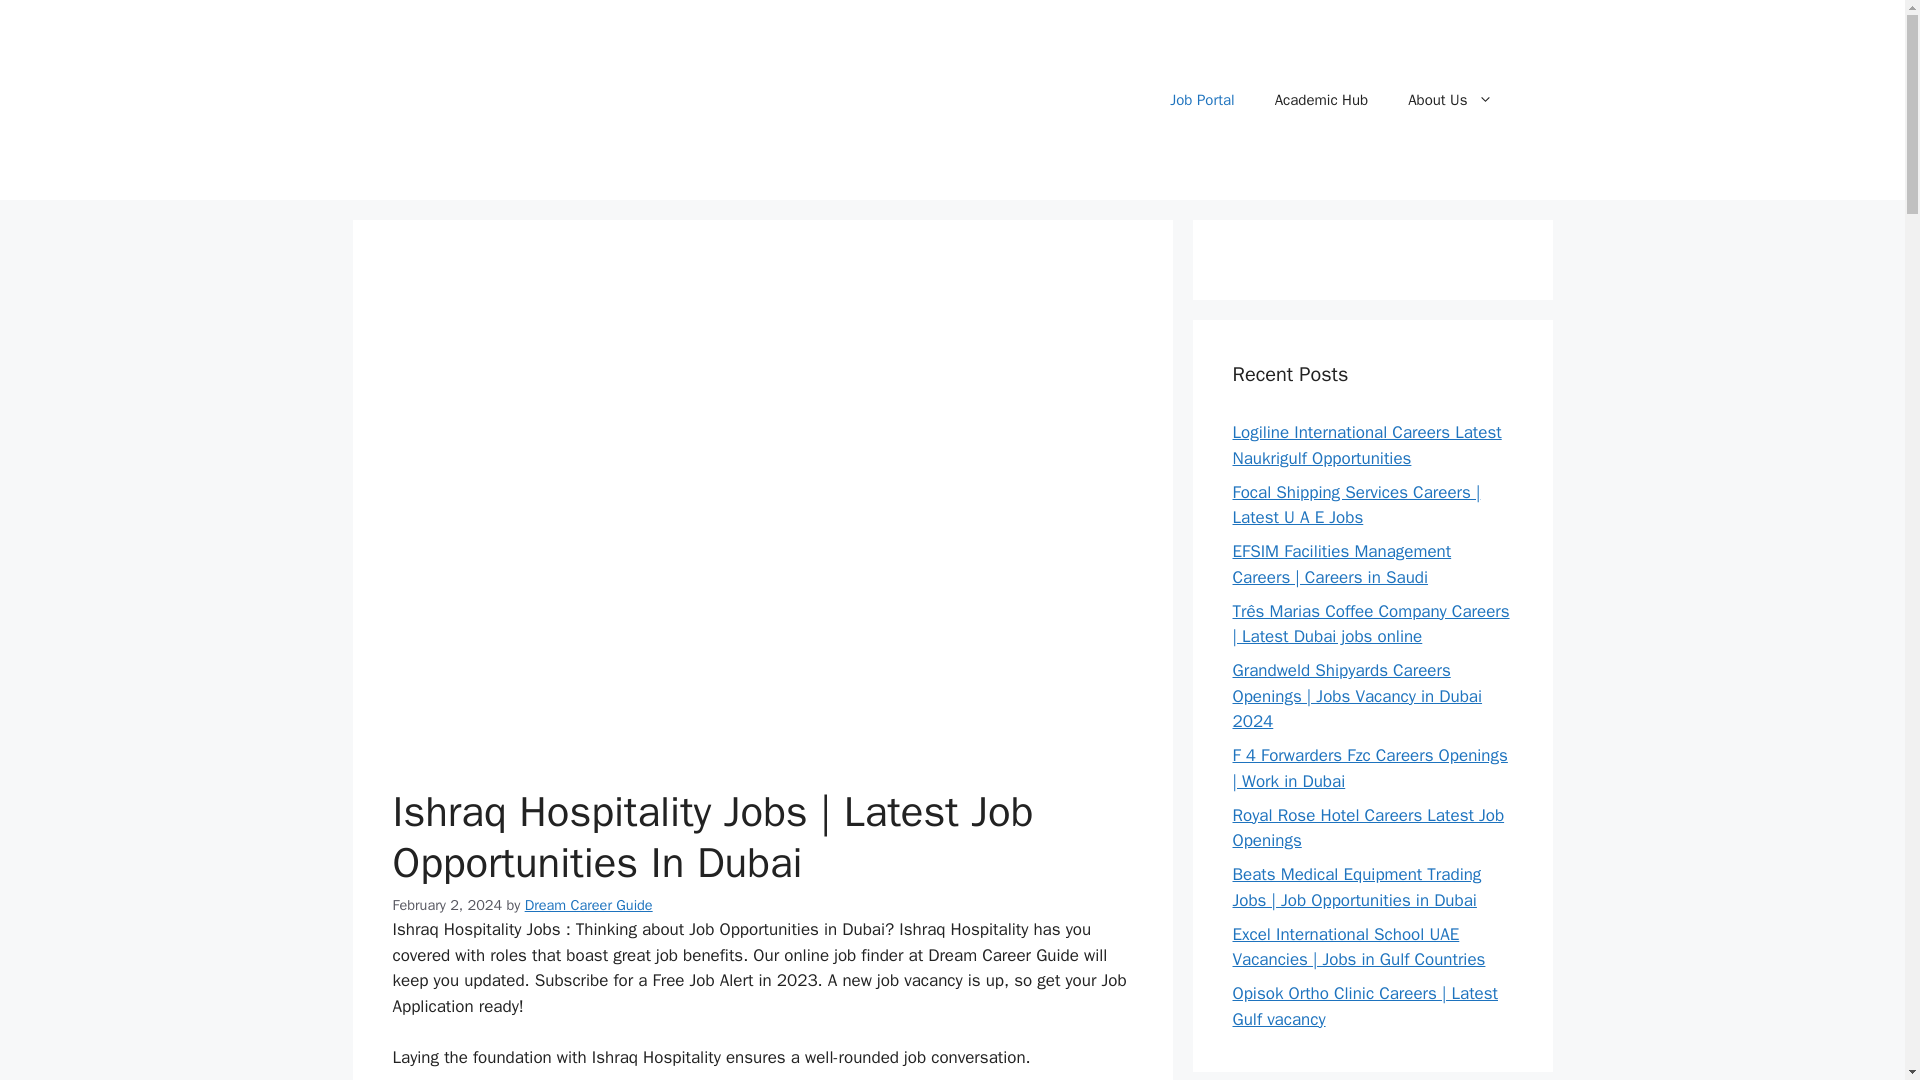 The width and height of the screenshot is (1920, 1080). I want to click on Job Portal, so click(1202, 100).